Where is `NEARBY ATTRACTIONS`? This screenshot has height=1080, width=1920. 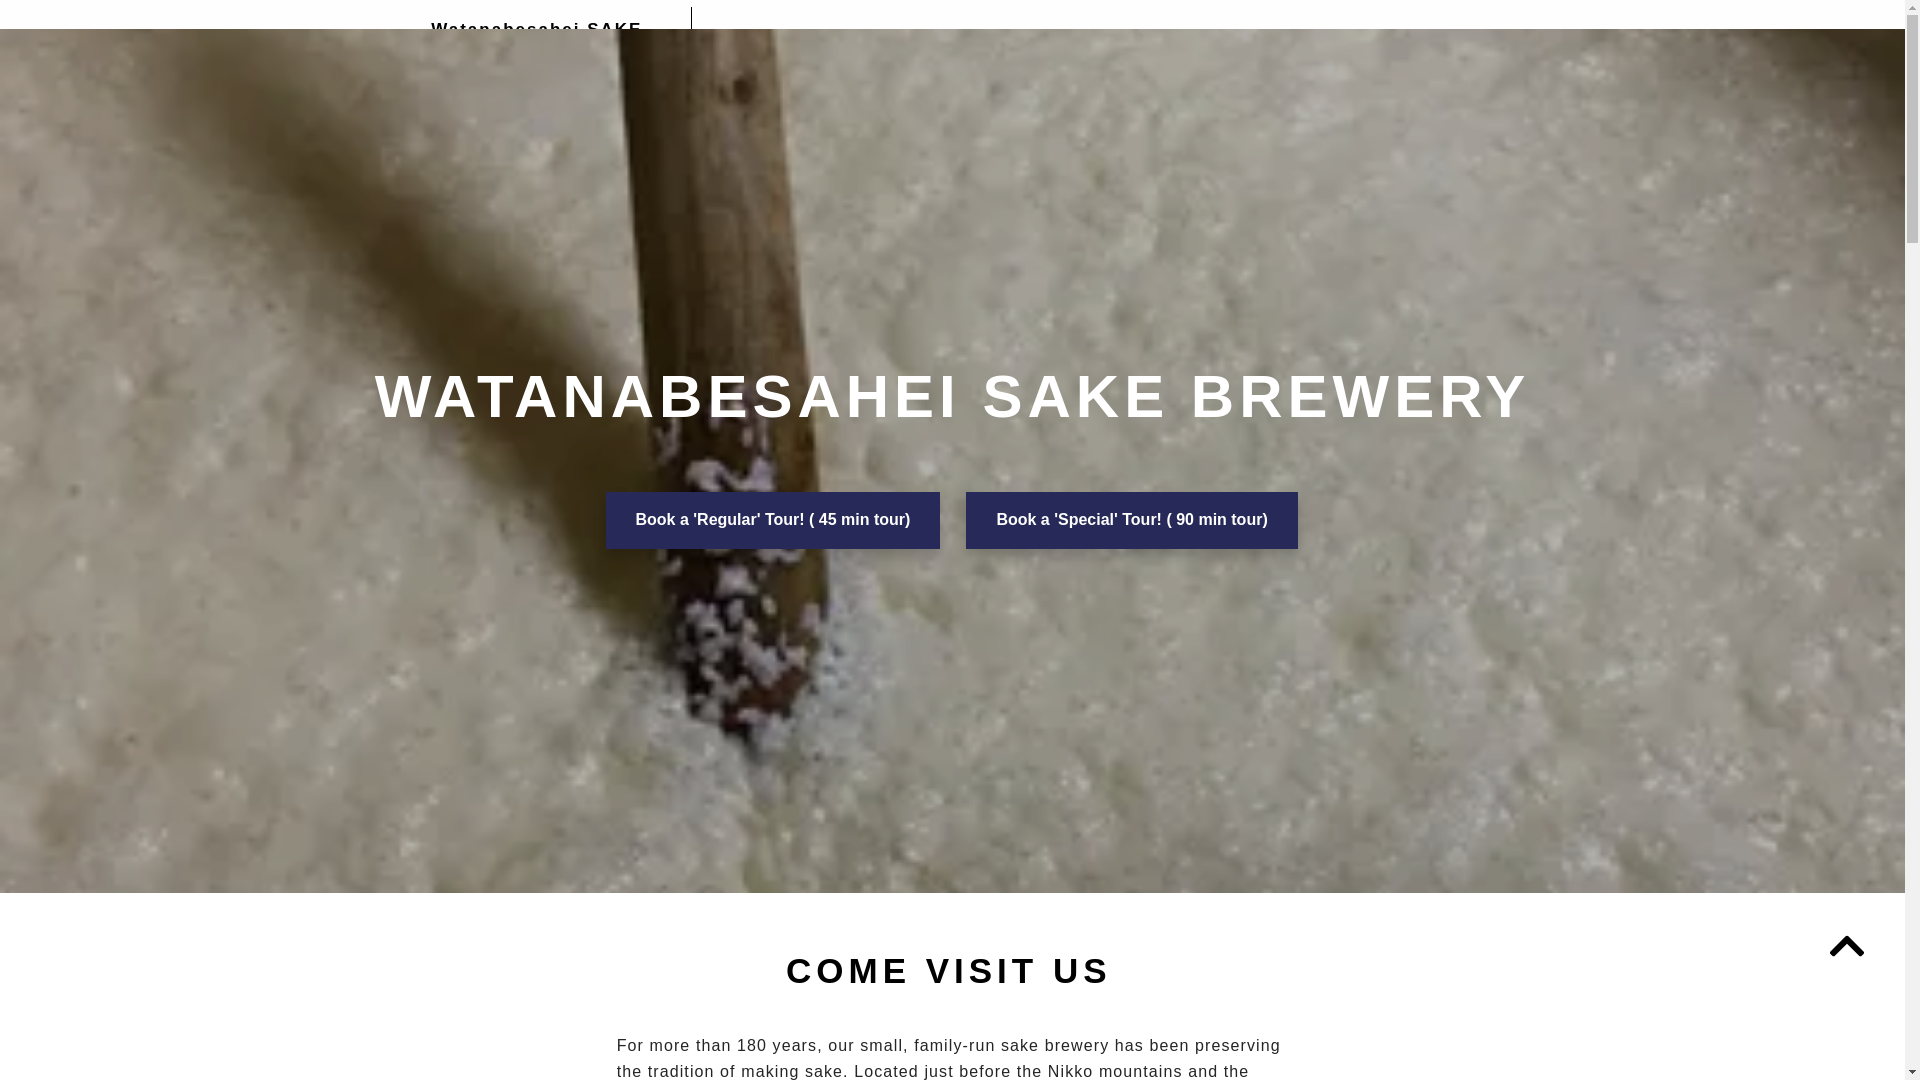
NEARBY ATTRACTIONS is located at coordinates (1216, 37).